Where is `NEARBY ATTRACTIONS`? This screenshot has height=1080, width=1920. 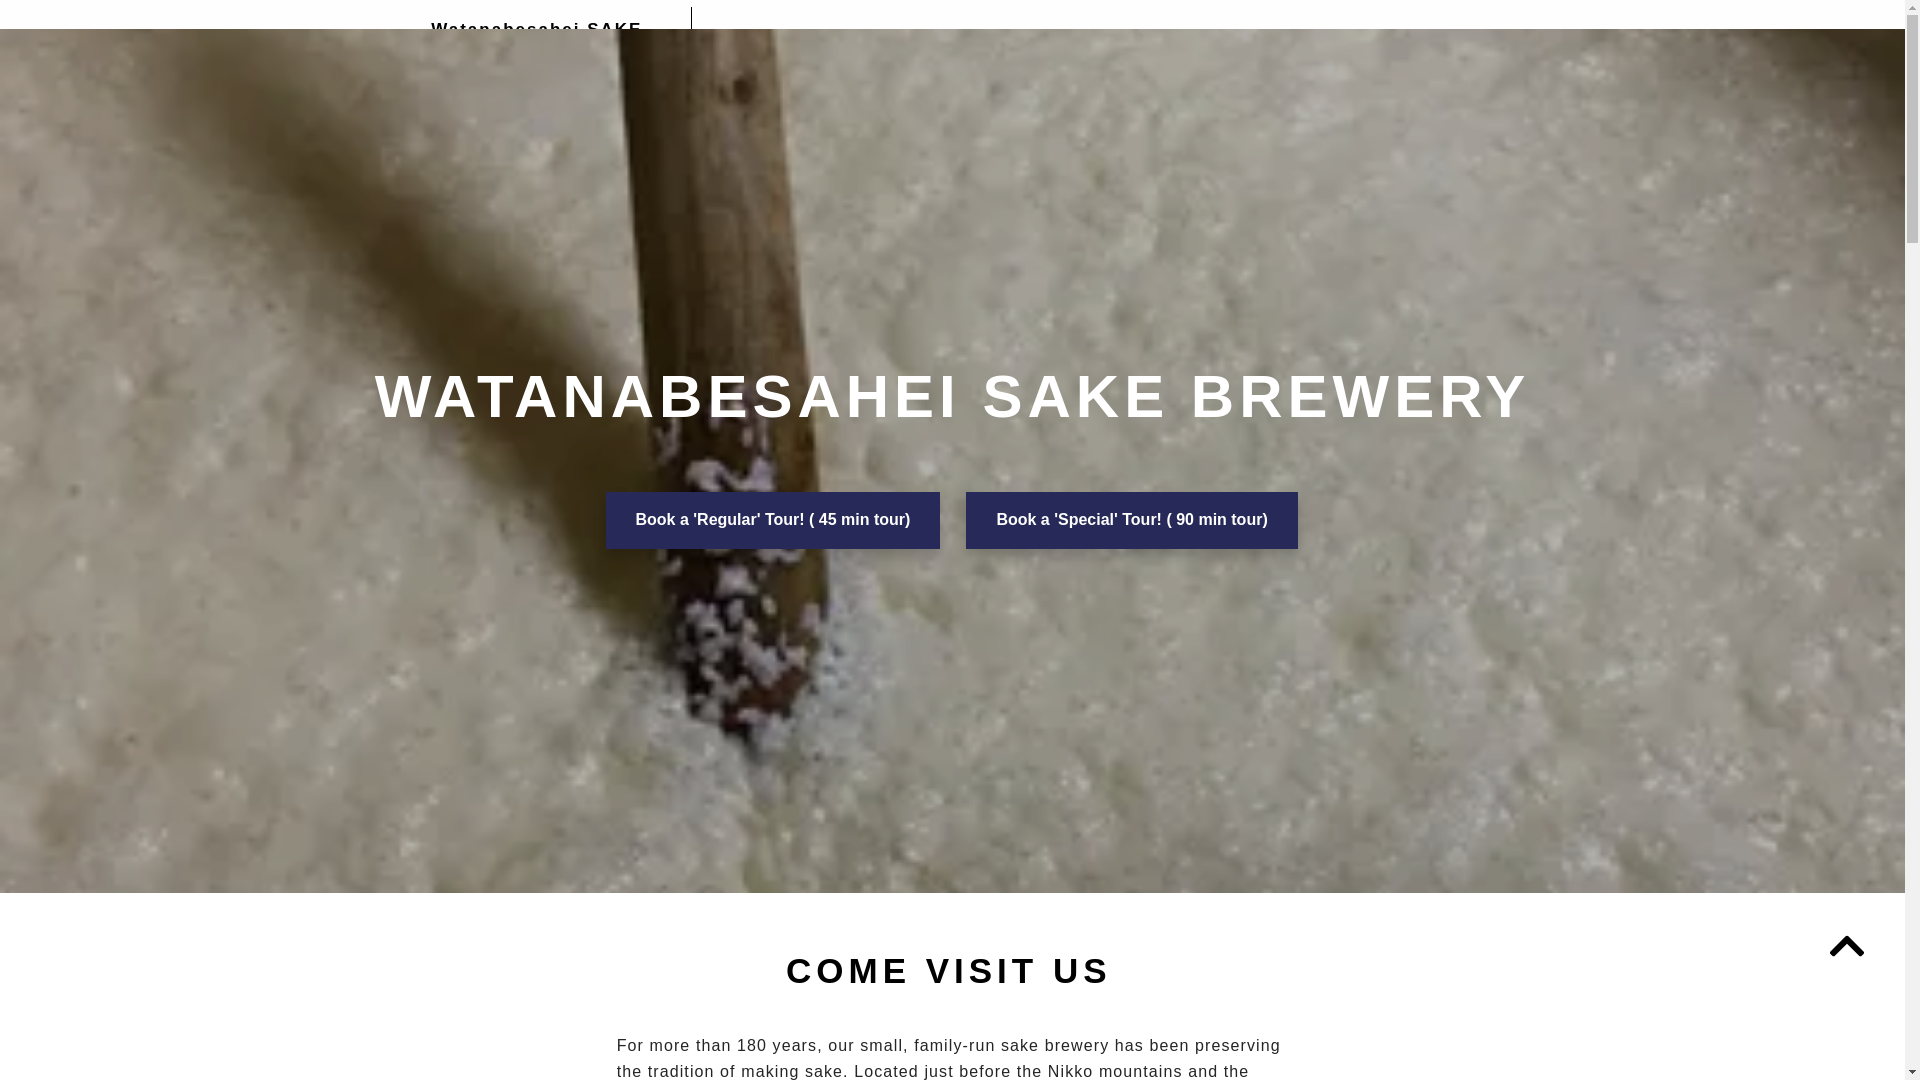
NEARBY ATTRACTIONS is located at coordinates (1216, 37).